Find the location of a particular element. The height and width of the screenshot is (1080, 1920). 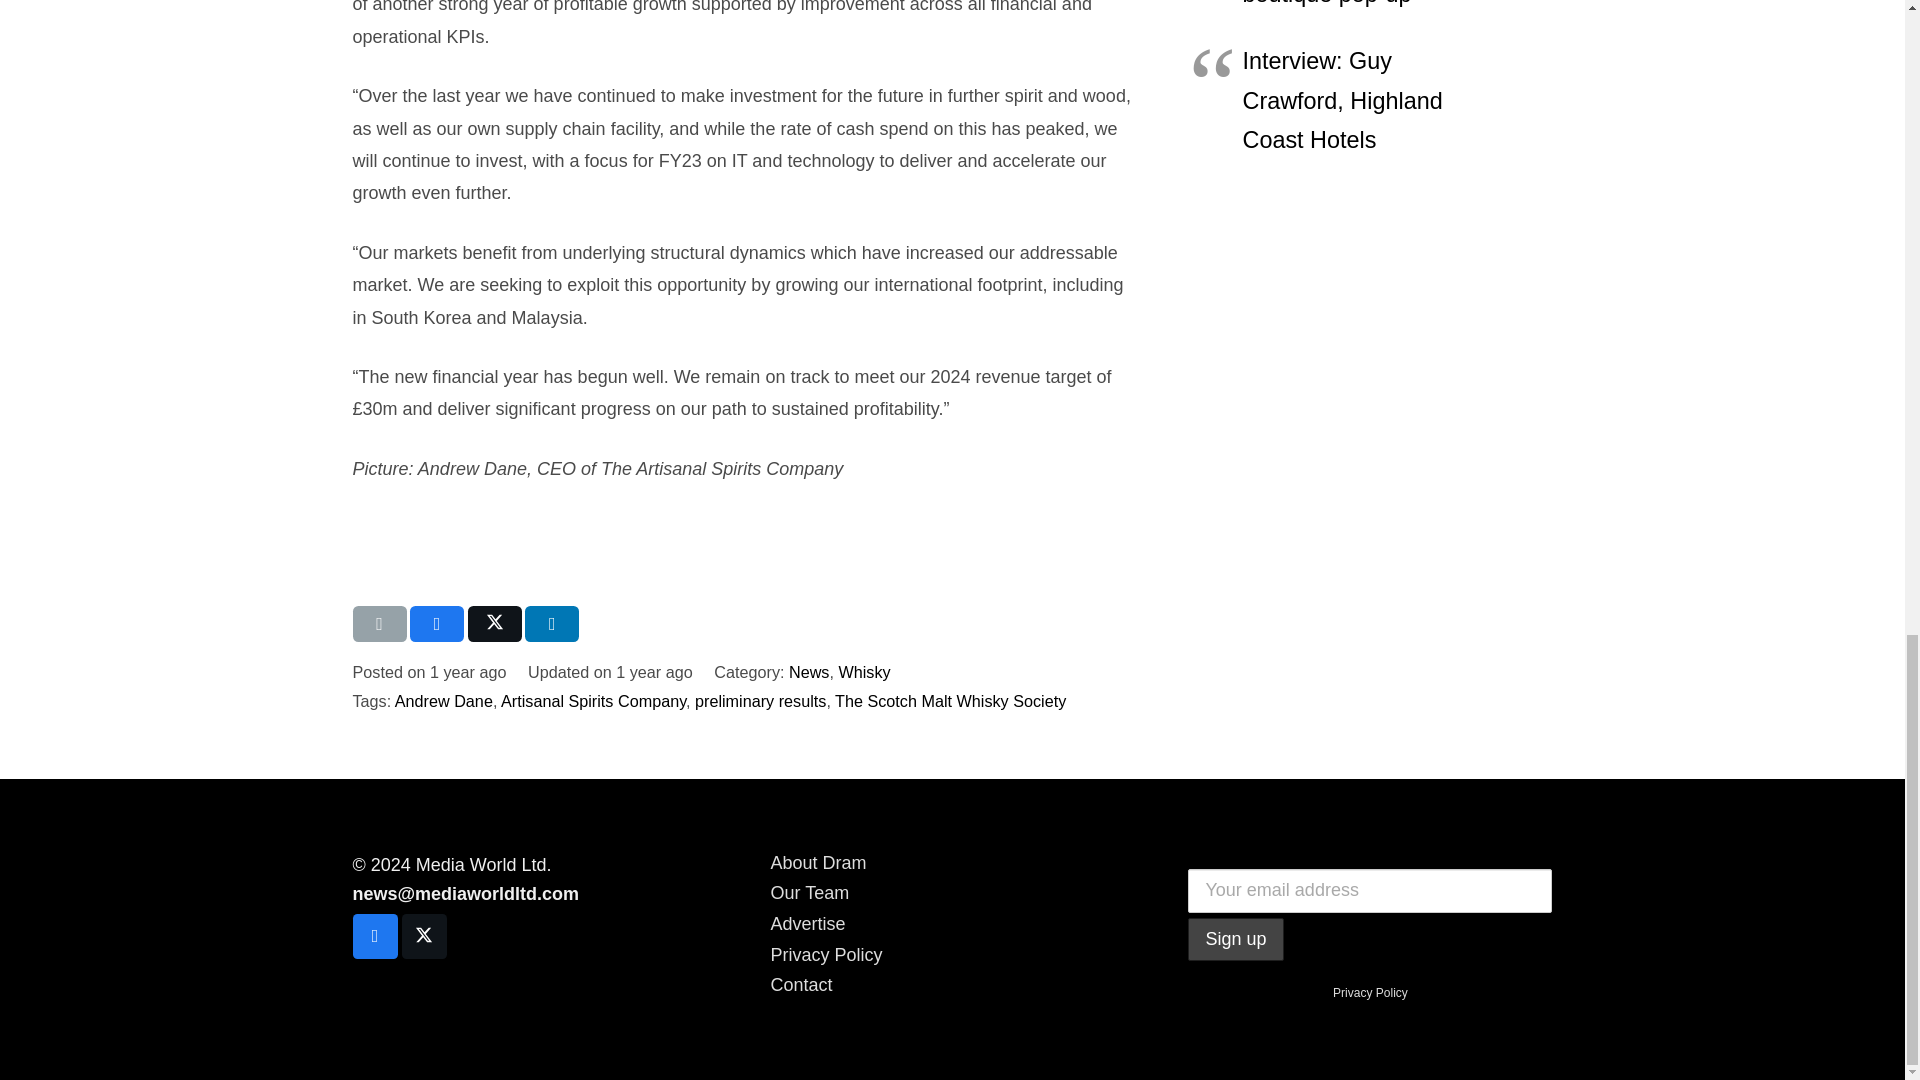

Share this is located at coordinates (552, 623).